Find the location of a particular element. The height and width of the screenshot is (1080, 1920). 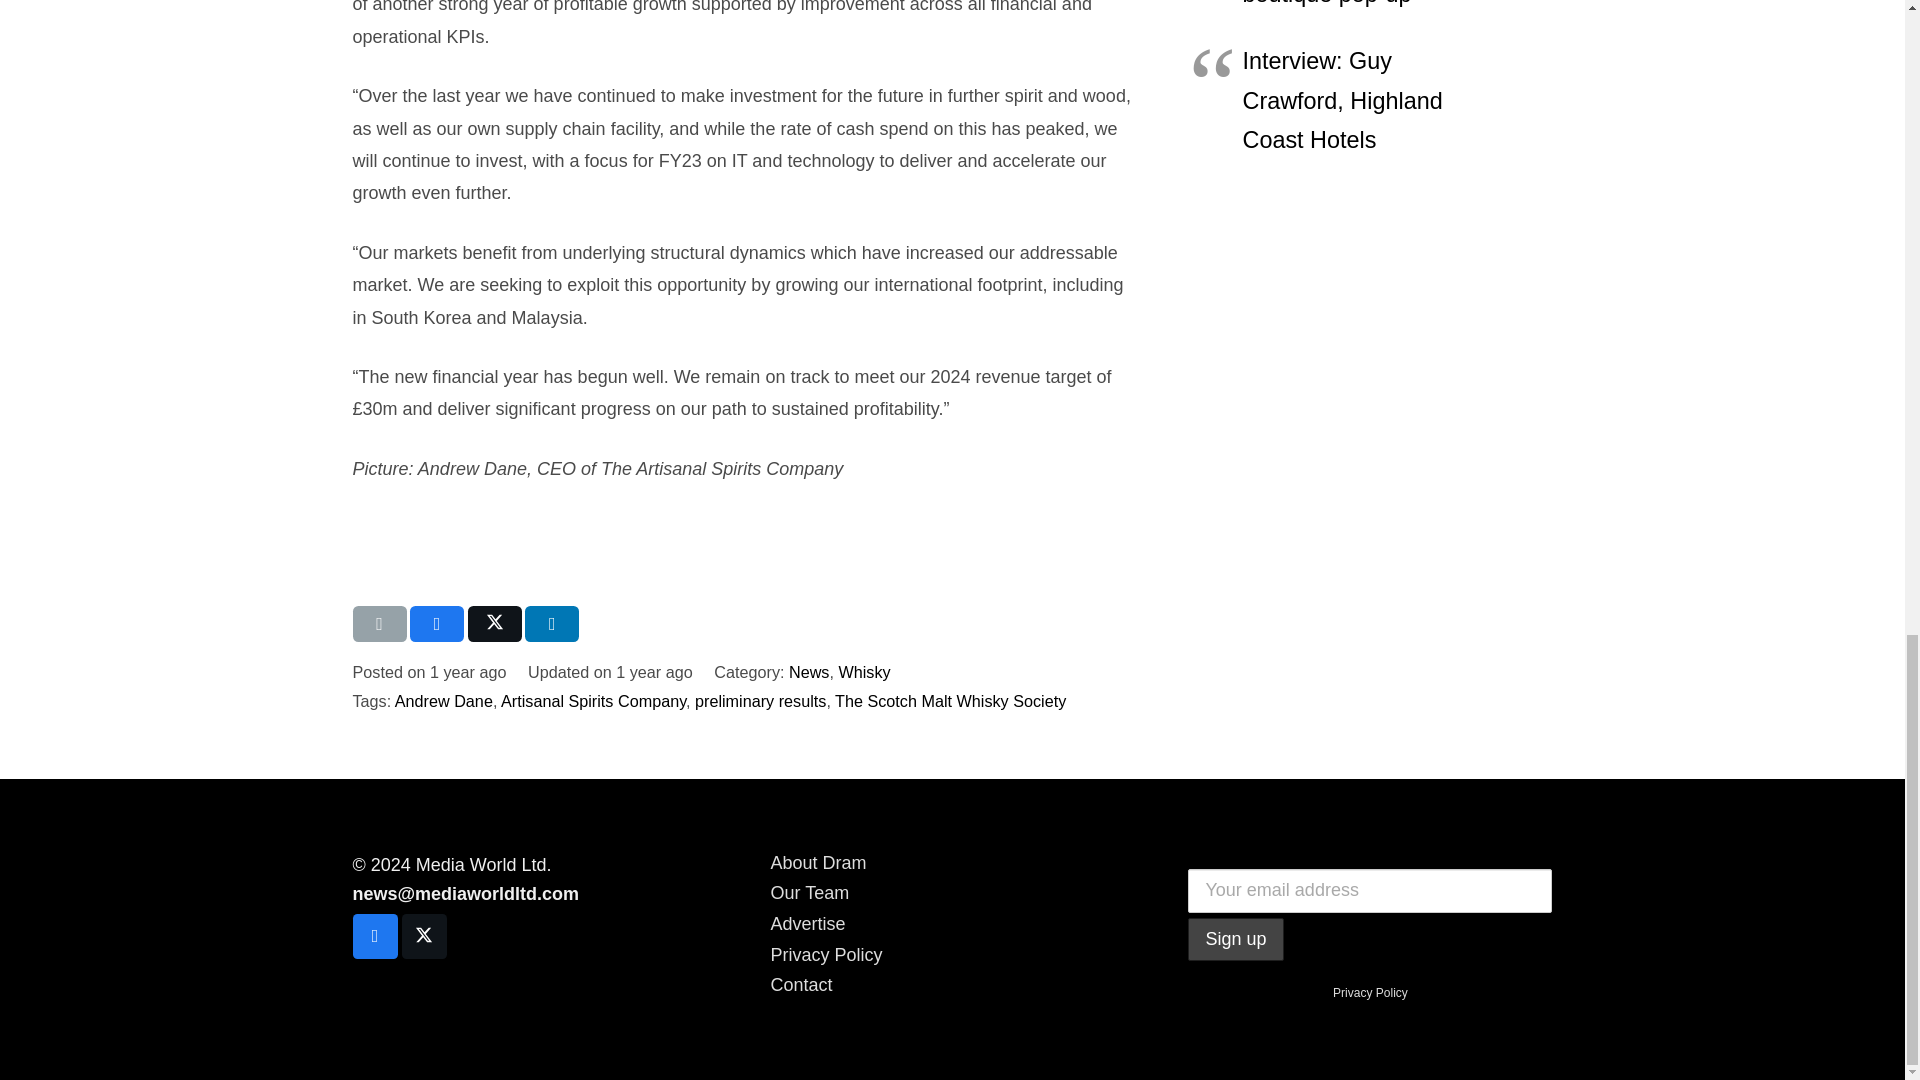

Share this is located at coordinates (552, 623).